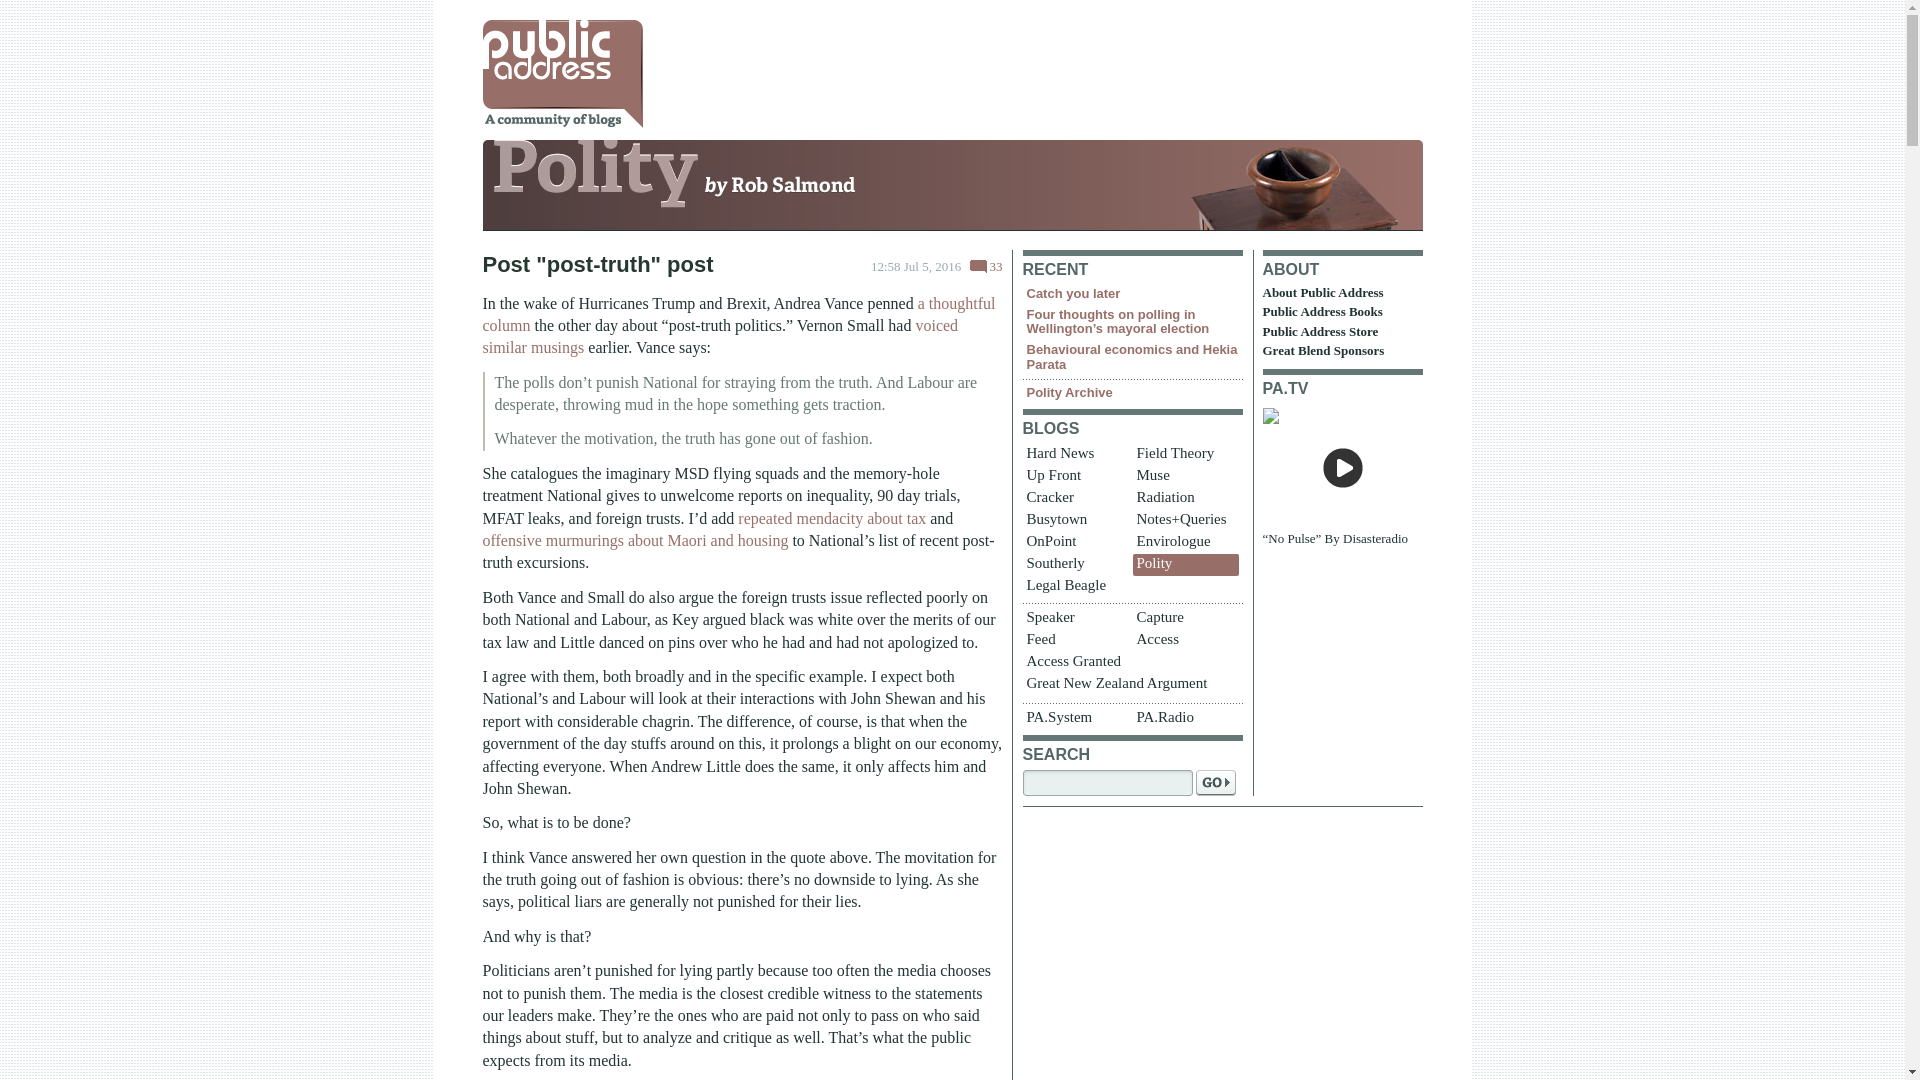 Image resolution: width=1920 pixels, height=1080 pixels. I want to click on voiced similar musings, so click(720, 336).